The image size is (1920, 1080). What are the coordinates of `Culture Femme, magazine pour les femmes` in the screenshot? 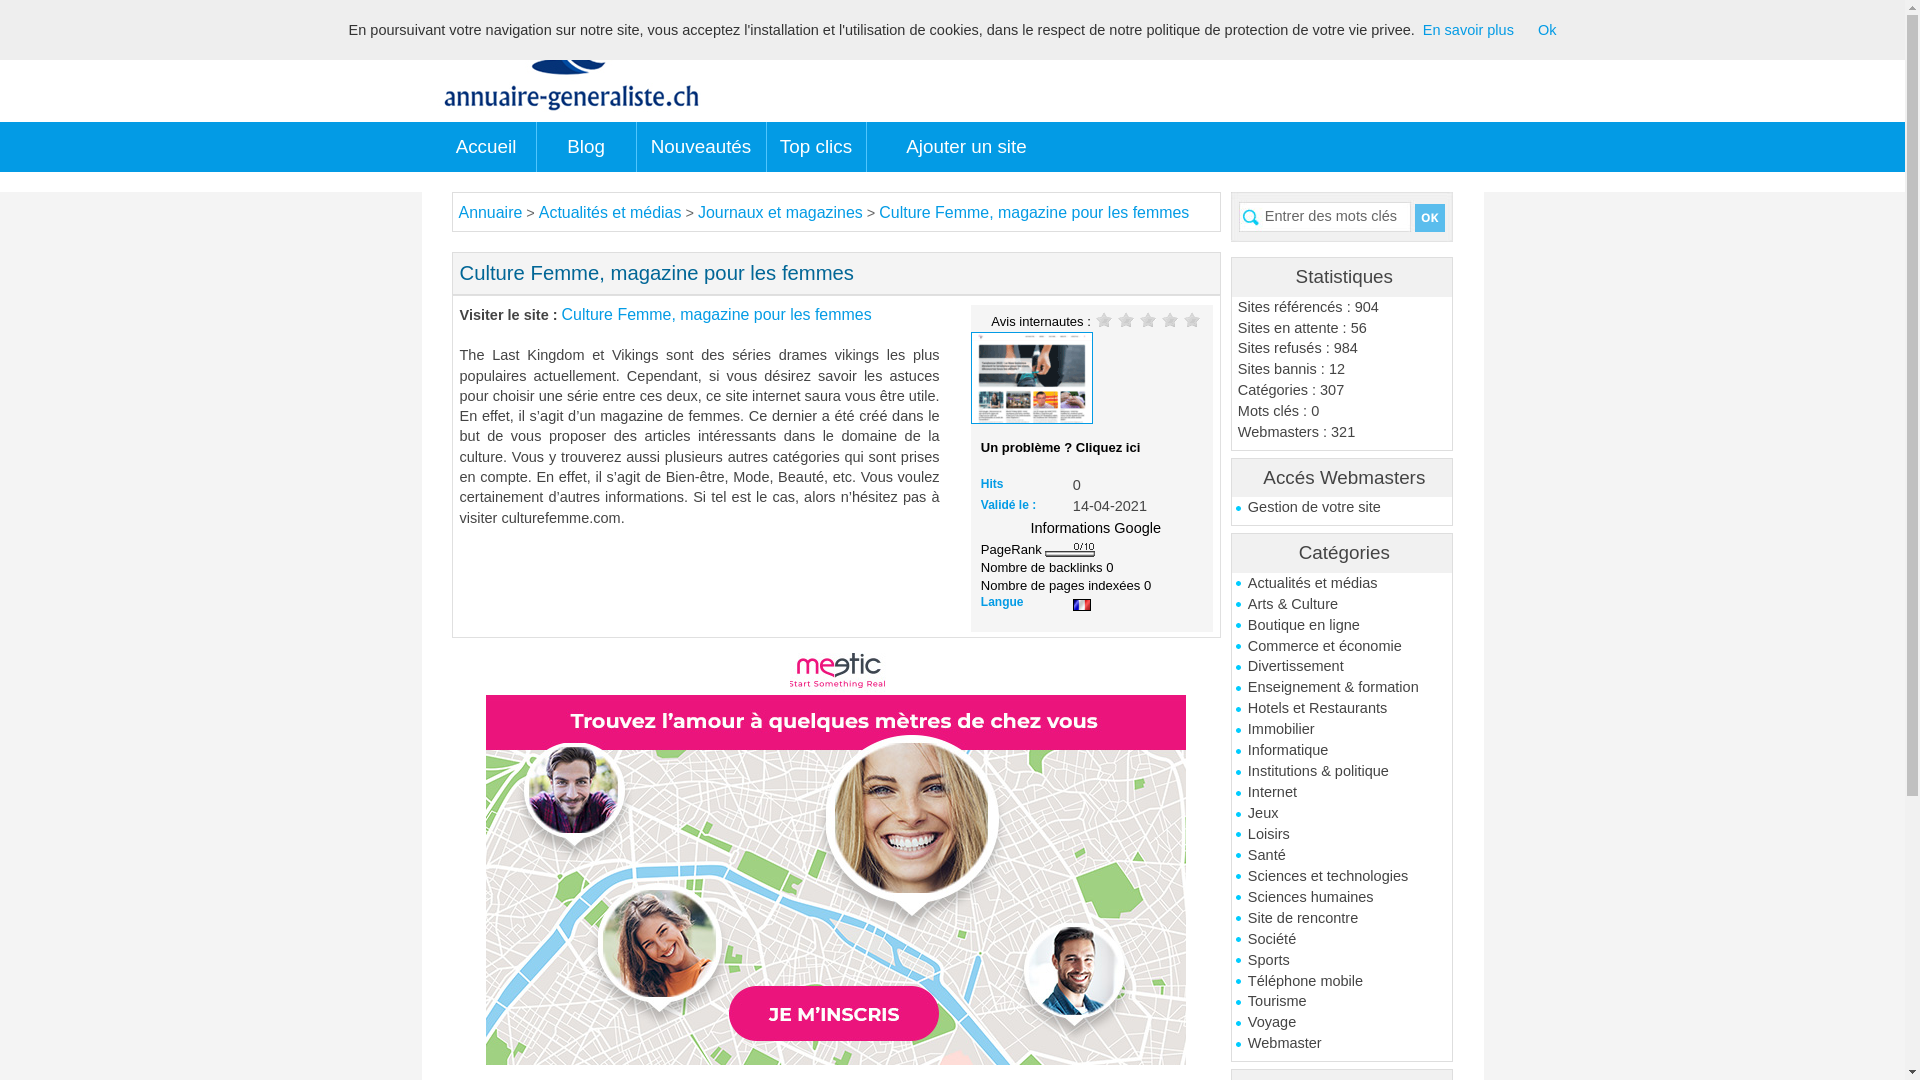 It's located at (1034, 212).